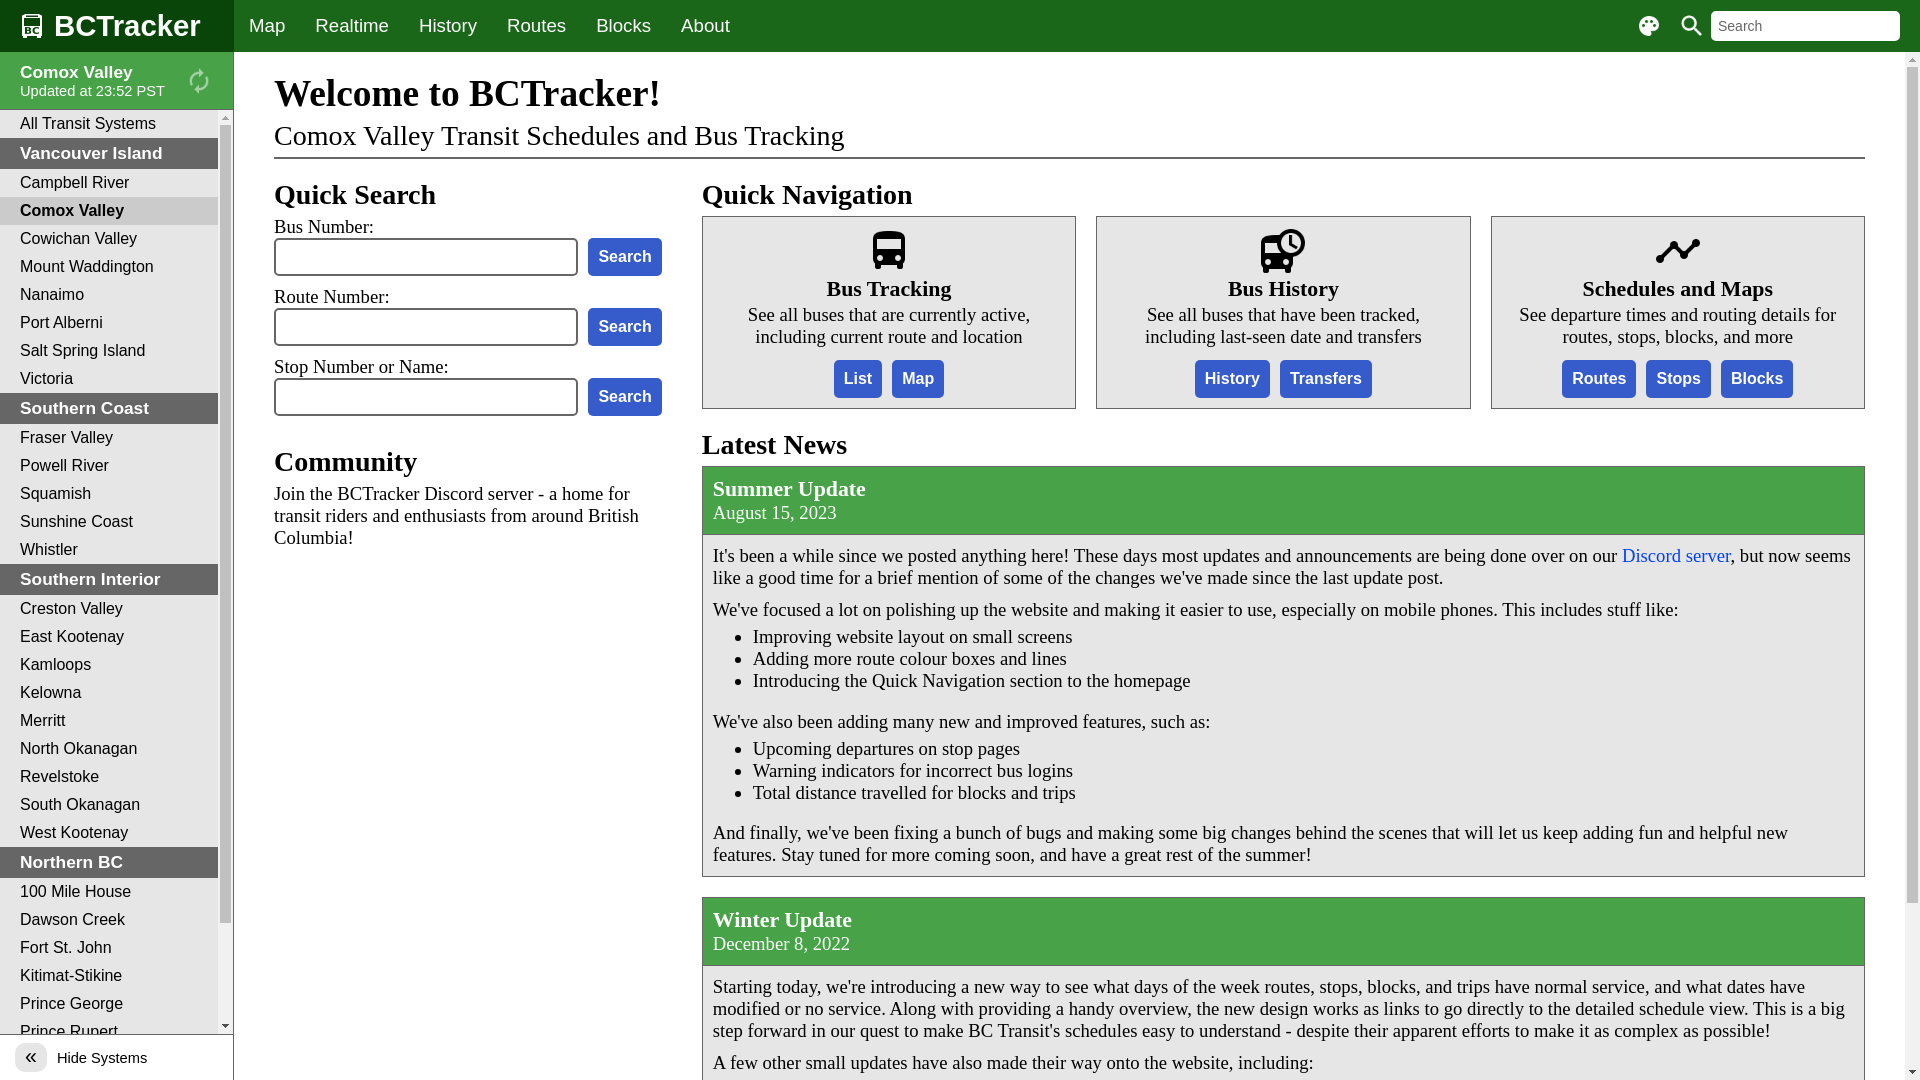  What do you see at coordinates (109, 124) in the screenshot?
I see `All Transit Systems` at bounding box center [109, 124].